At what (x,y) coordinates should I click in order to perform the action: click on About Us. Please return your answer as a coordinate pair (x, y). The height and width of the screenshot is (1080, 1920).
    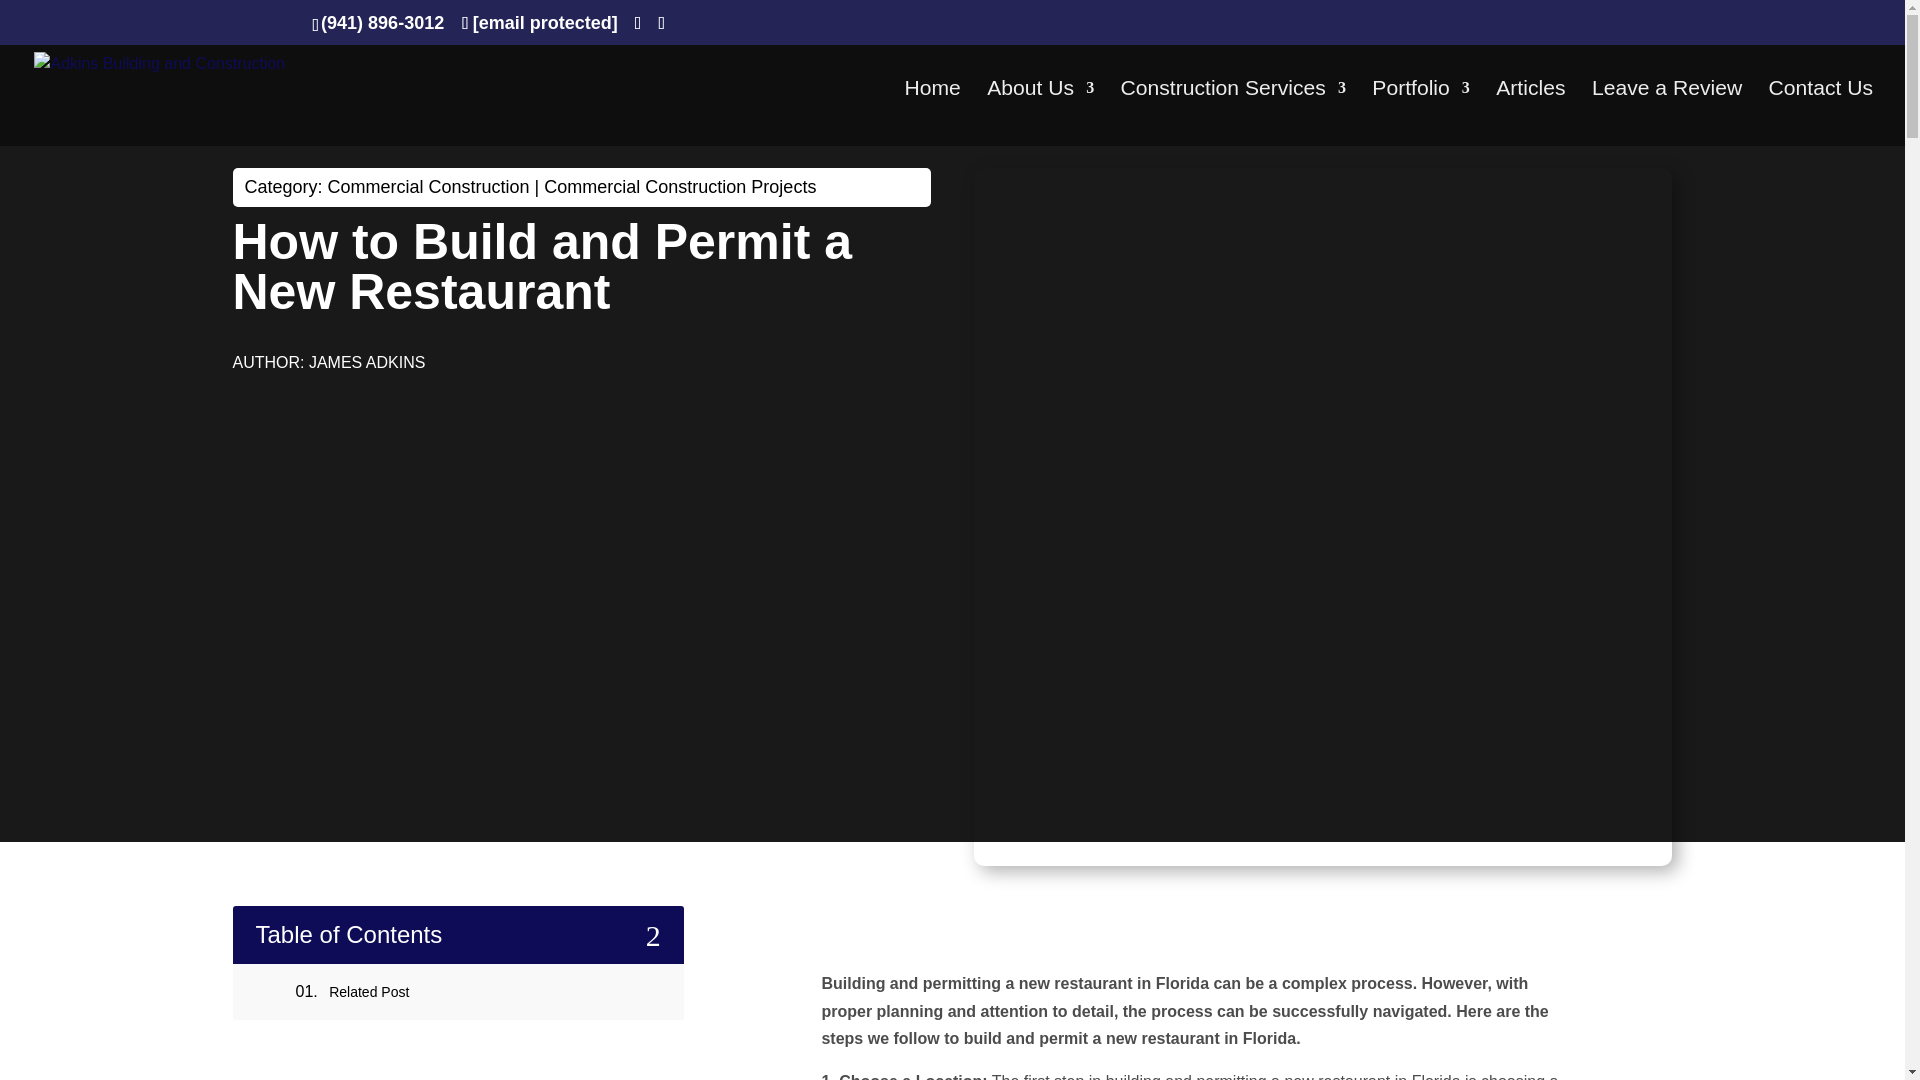
    Looking at the image, I should click on (1040, 113).